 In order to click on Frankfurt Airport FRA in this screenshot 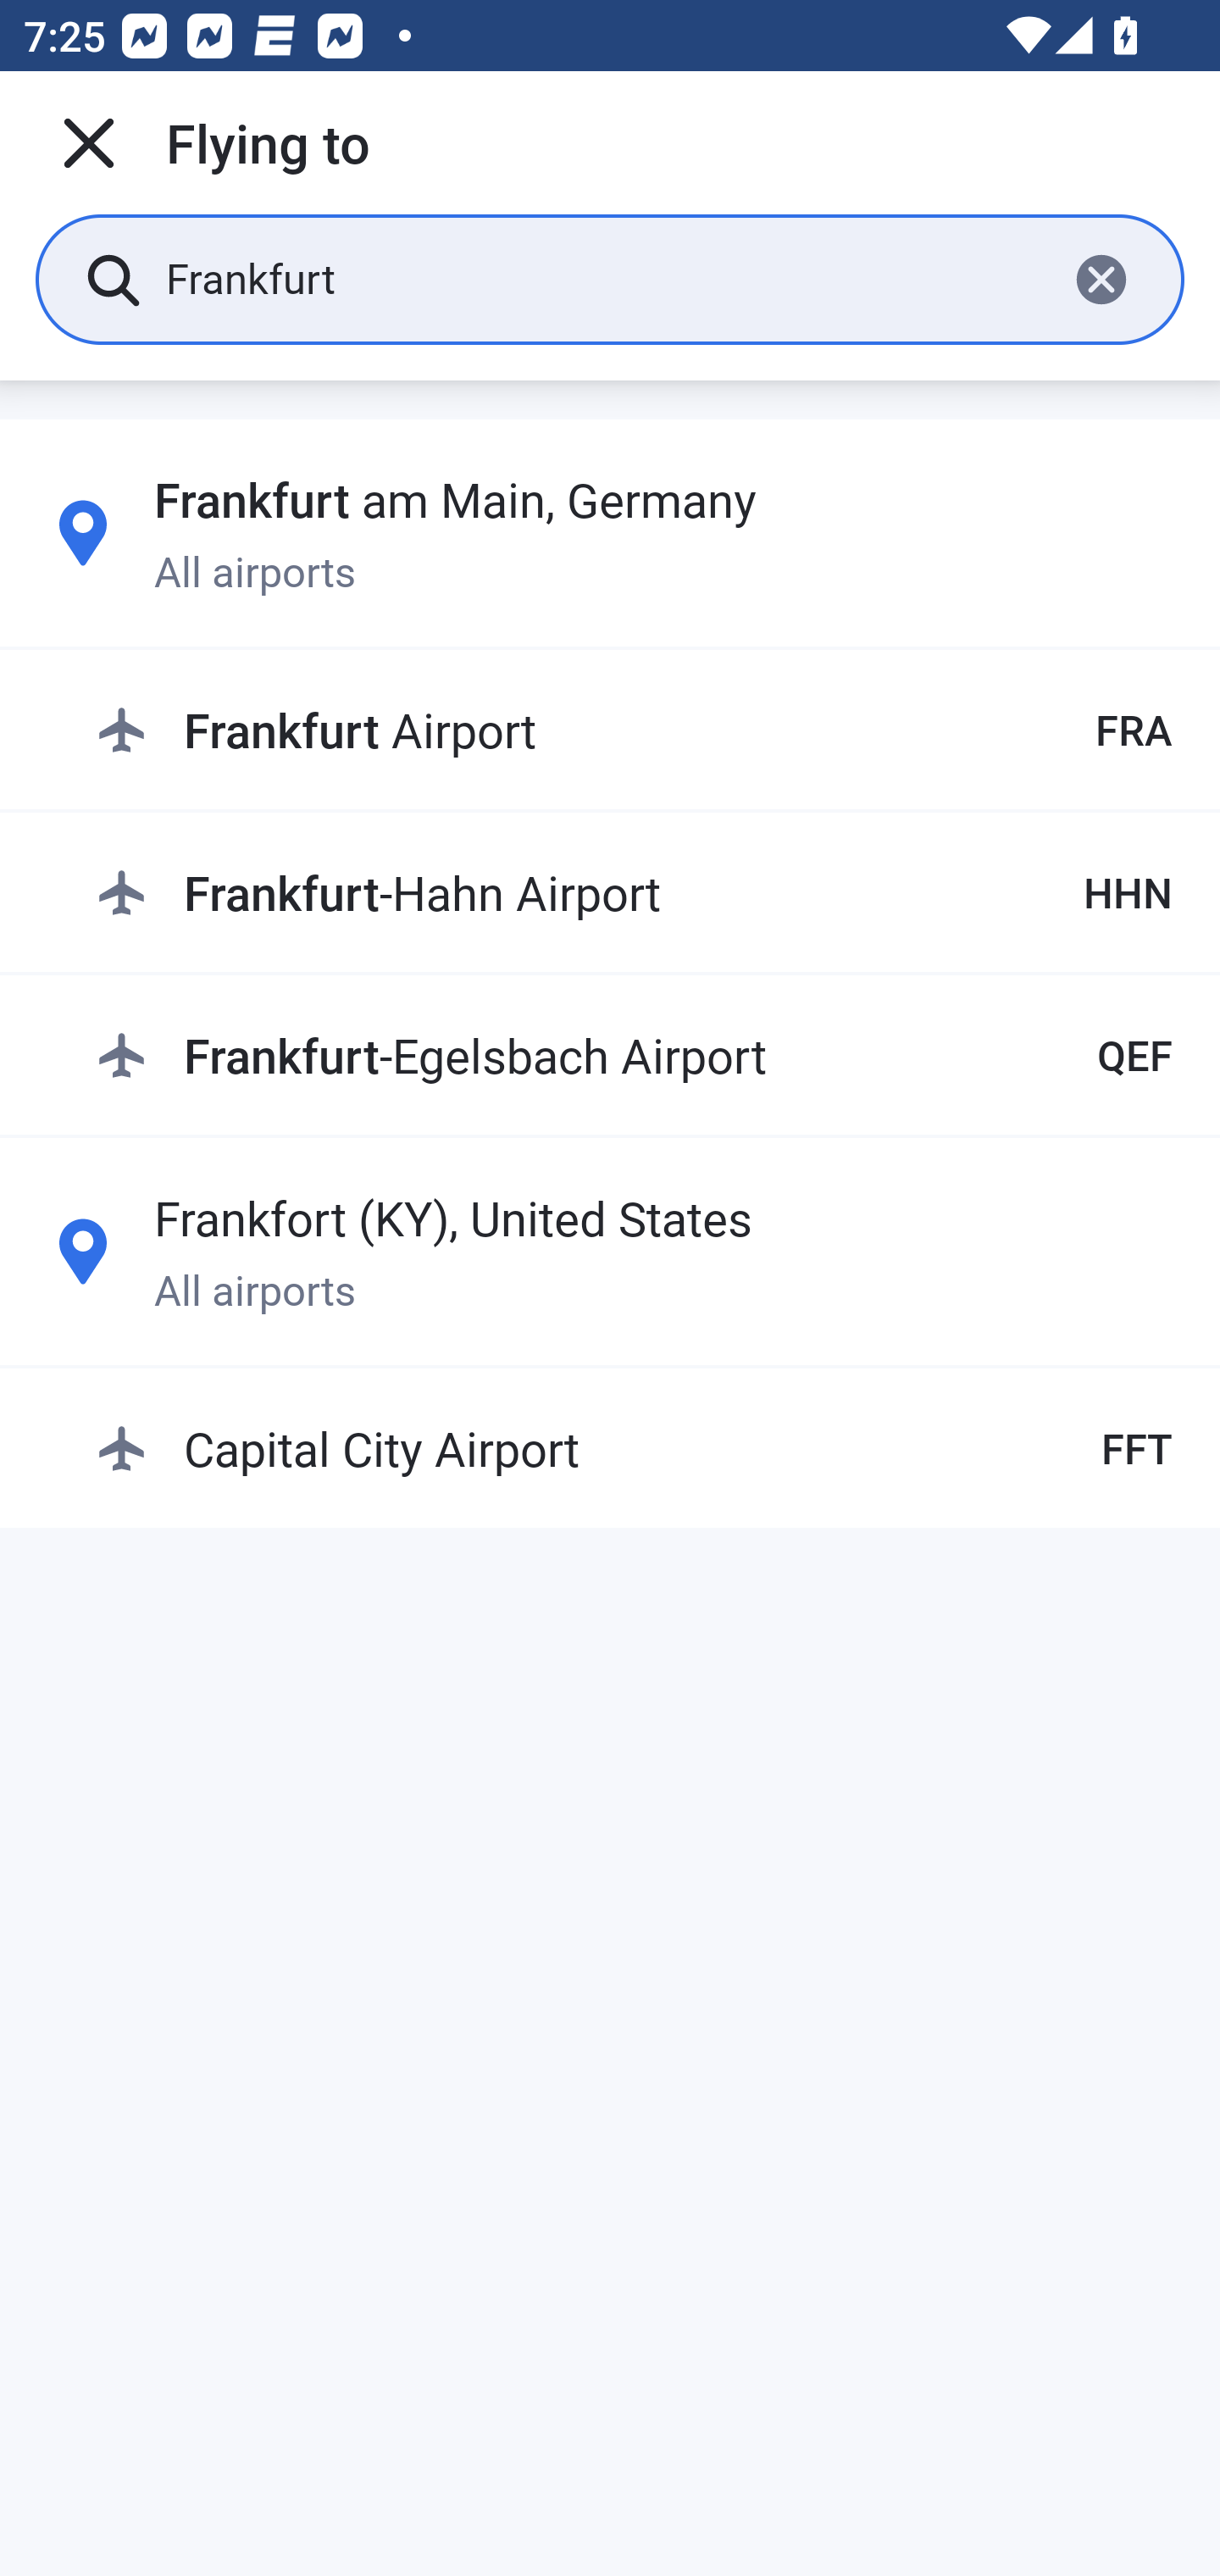, I will do `click(634, 730)`.